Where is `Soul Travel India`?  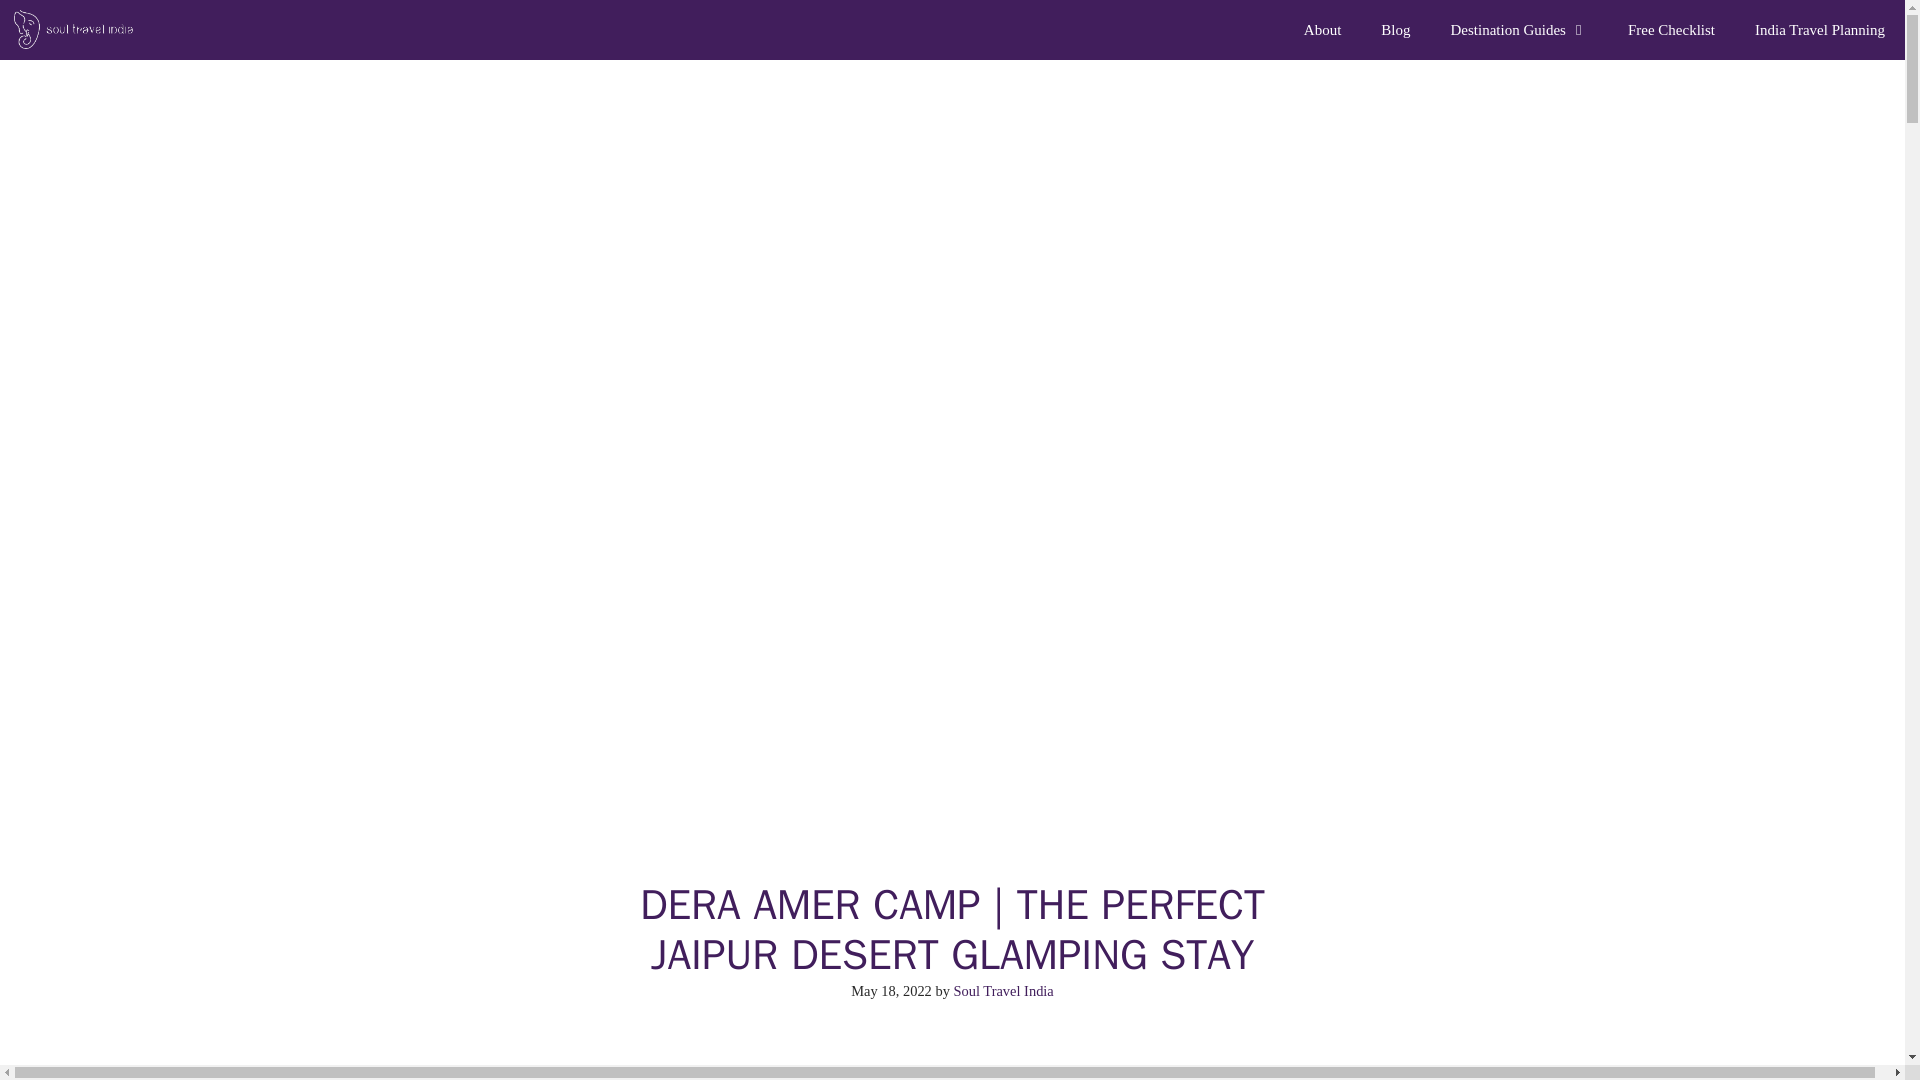 Soul Travel India is located at coordinates (80, 30).